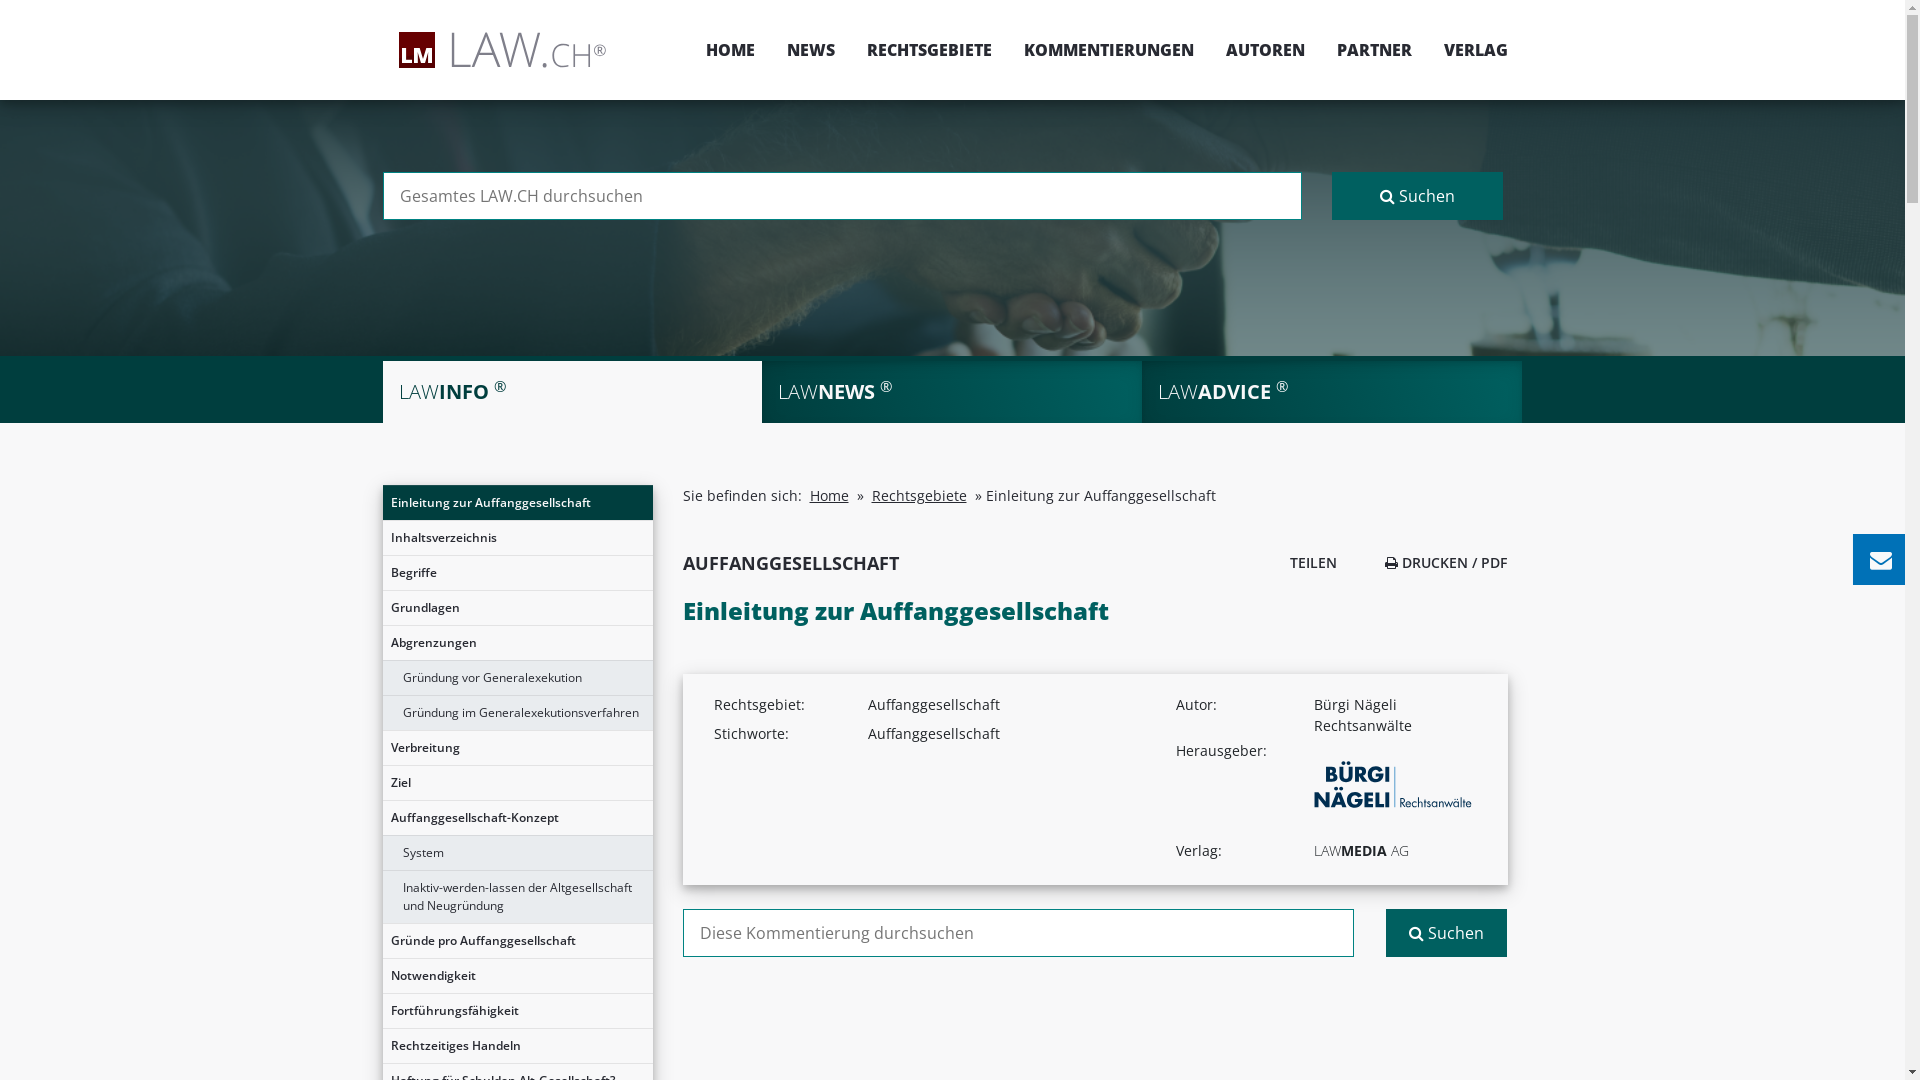 This screenshot has height=1080, width=1920. Describe the element at coordinates (517, 853) in the screenshot. I see `System` at that location.